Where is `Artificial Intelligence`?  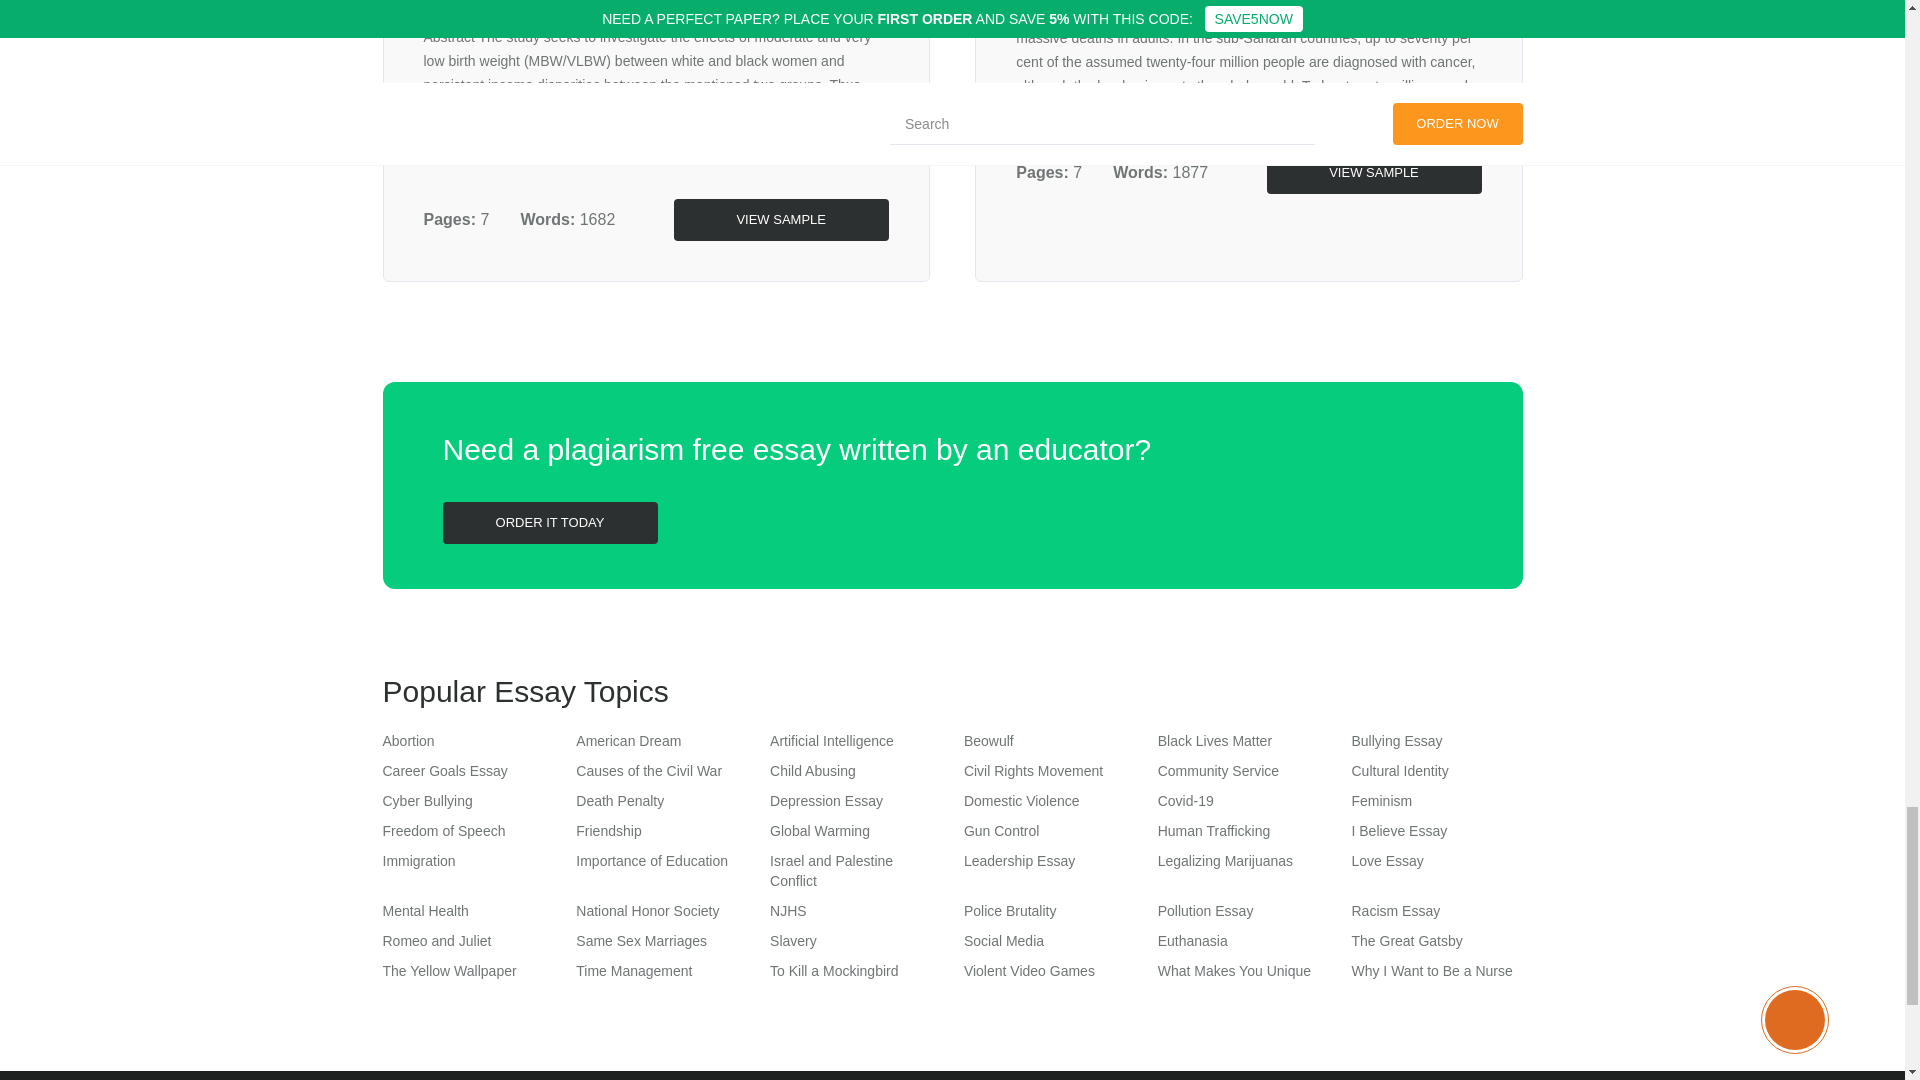 Artificial Intelligence is located at coordinates (832, 741).